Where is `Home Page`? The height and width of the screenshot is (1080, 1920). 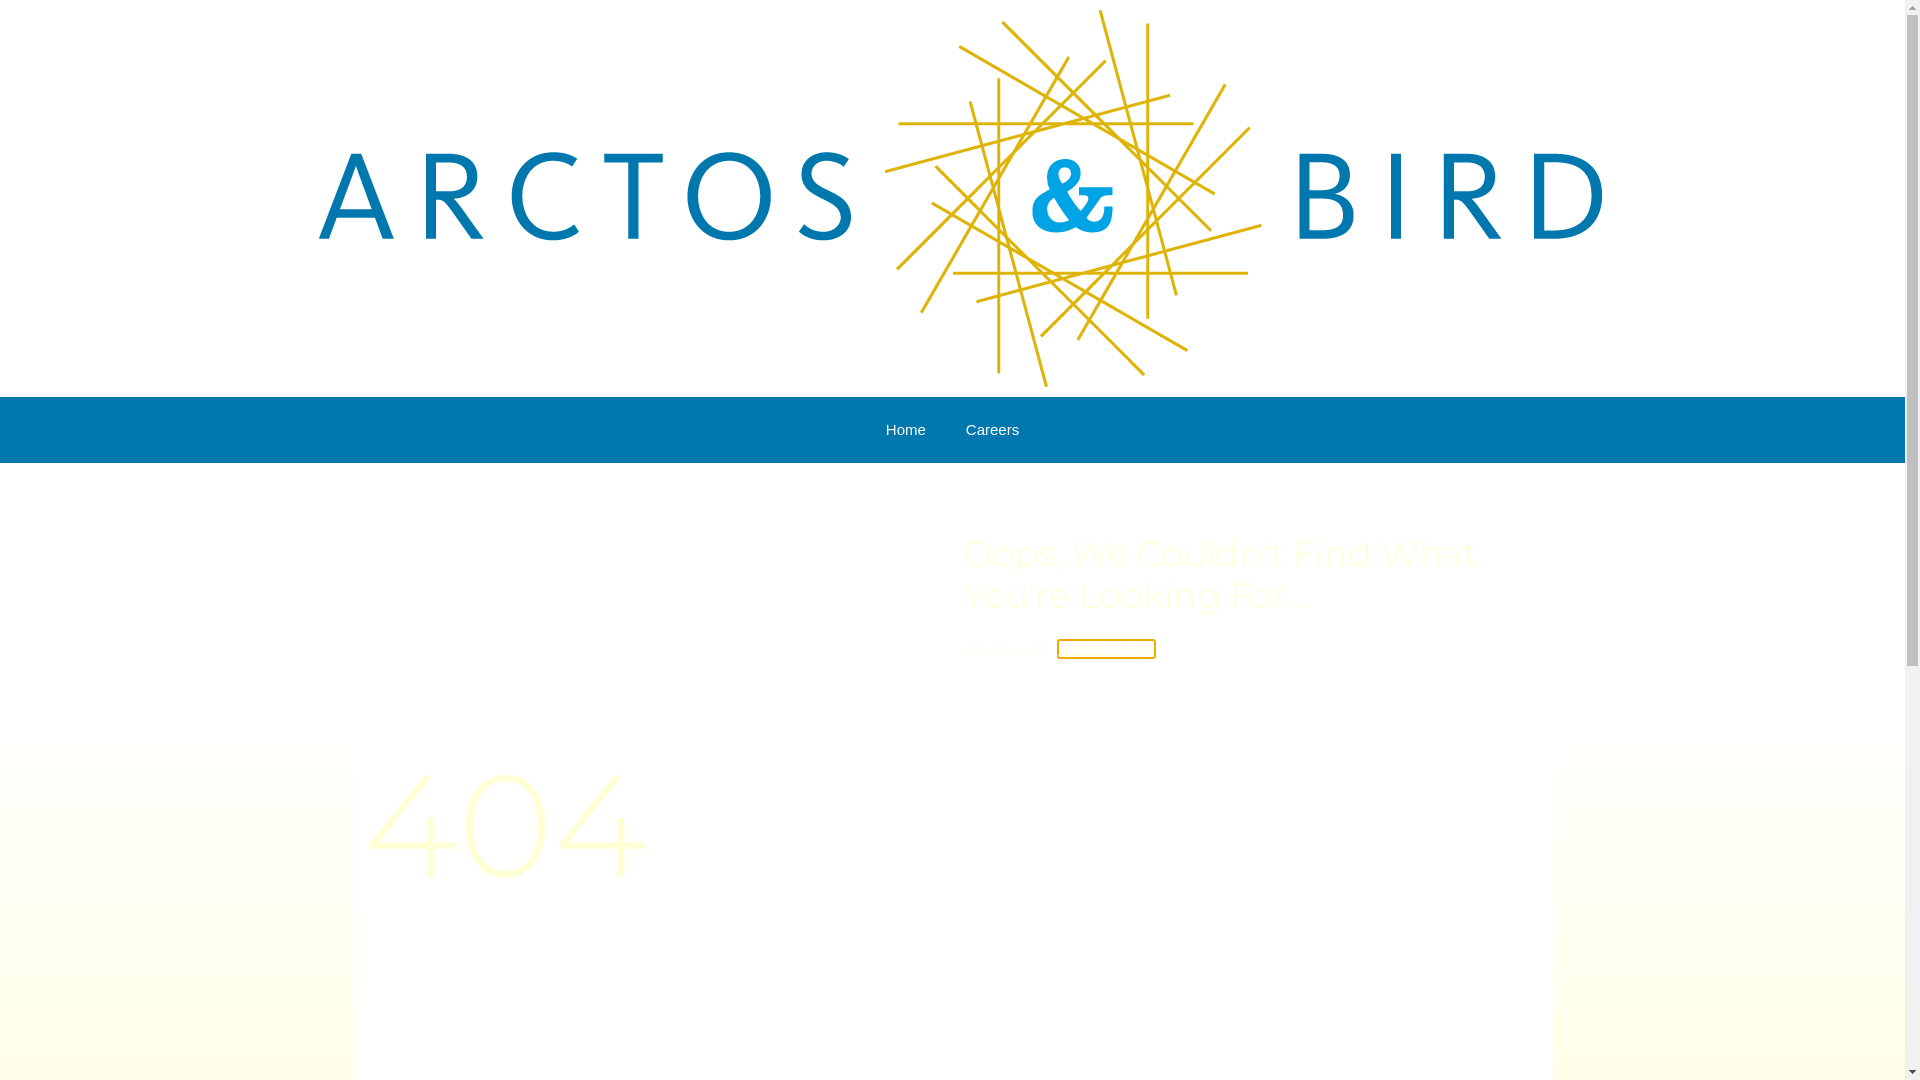 Home Page is located at coordinates (1106, 649).